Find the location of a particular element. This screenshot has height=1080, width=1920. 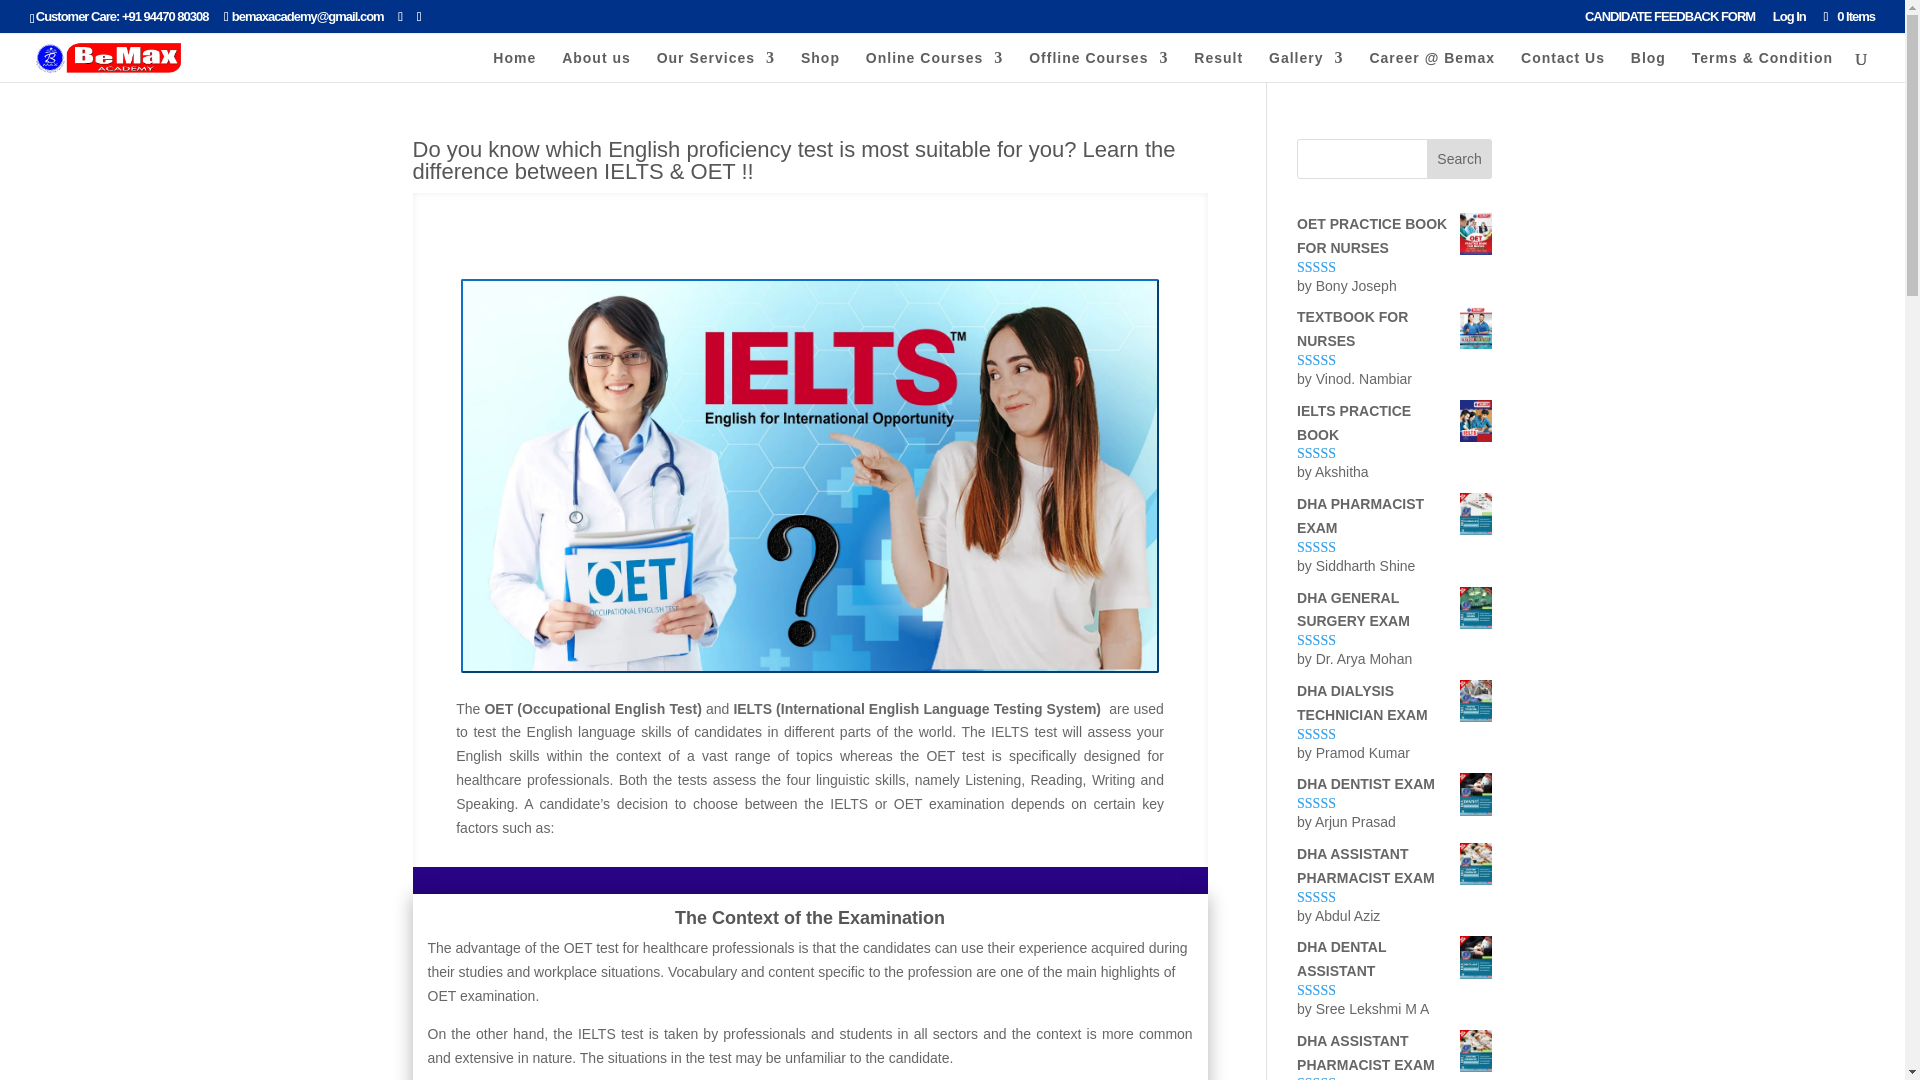

Offline Courses is located at coordinates (1098, 65).